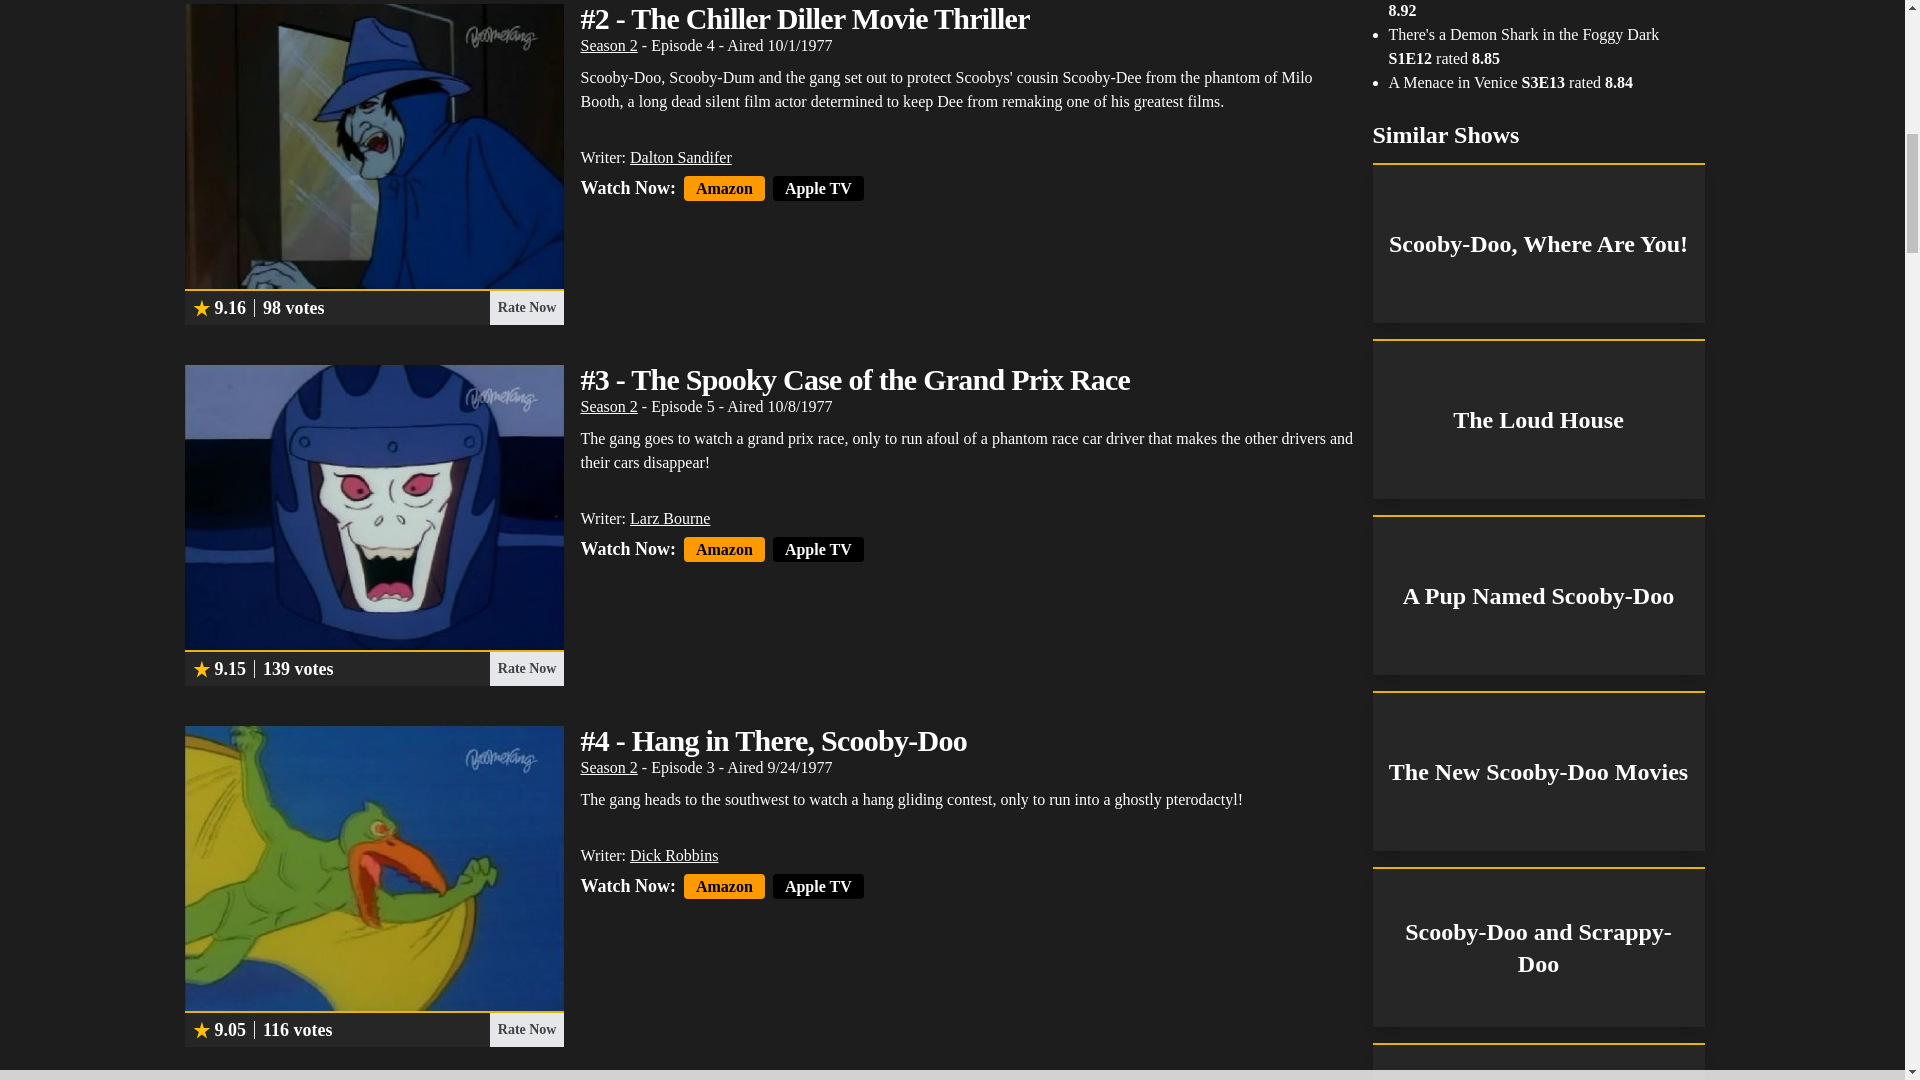  Describe the element at coordinates (674, 855) in the screenshot. I see `Dick Robbins` at that location.